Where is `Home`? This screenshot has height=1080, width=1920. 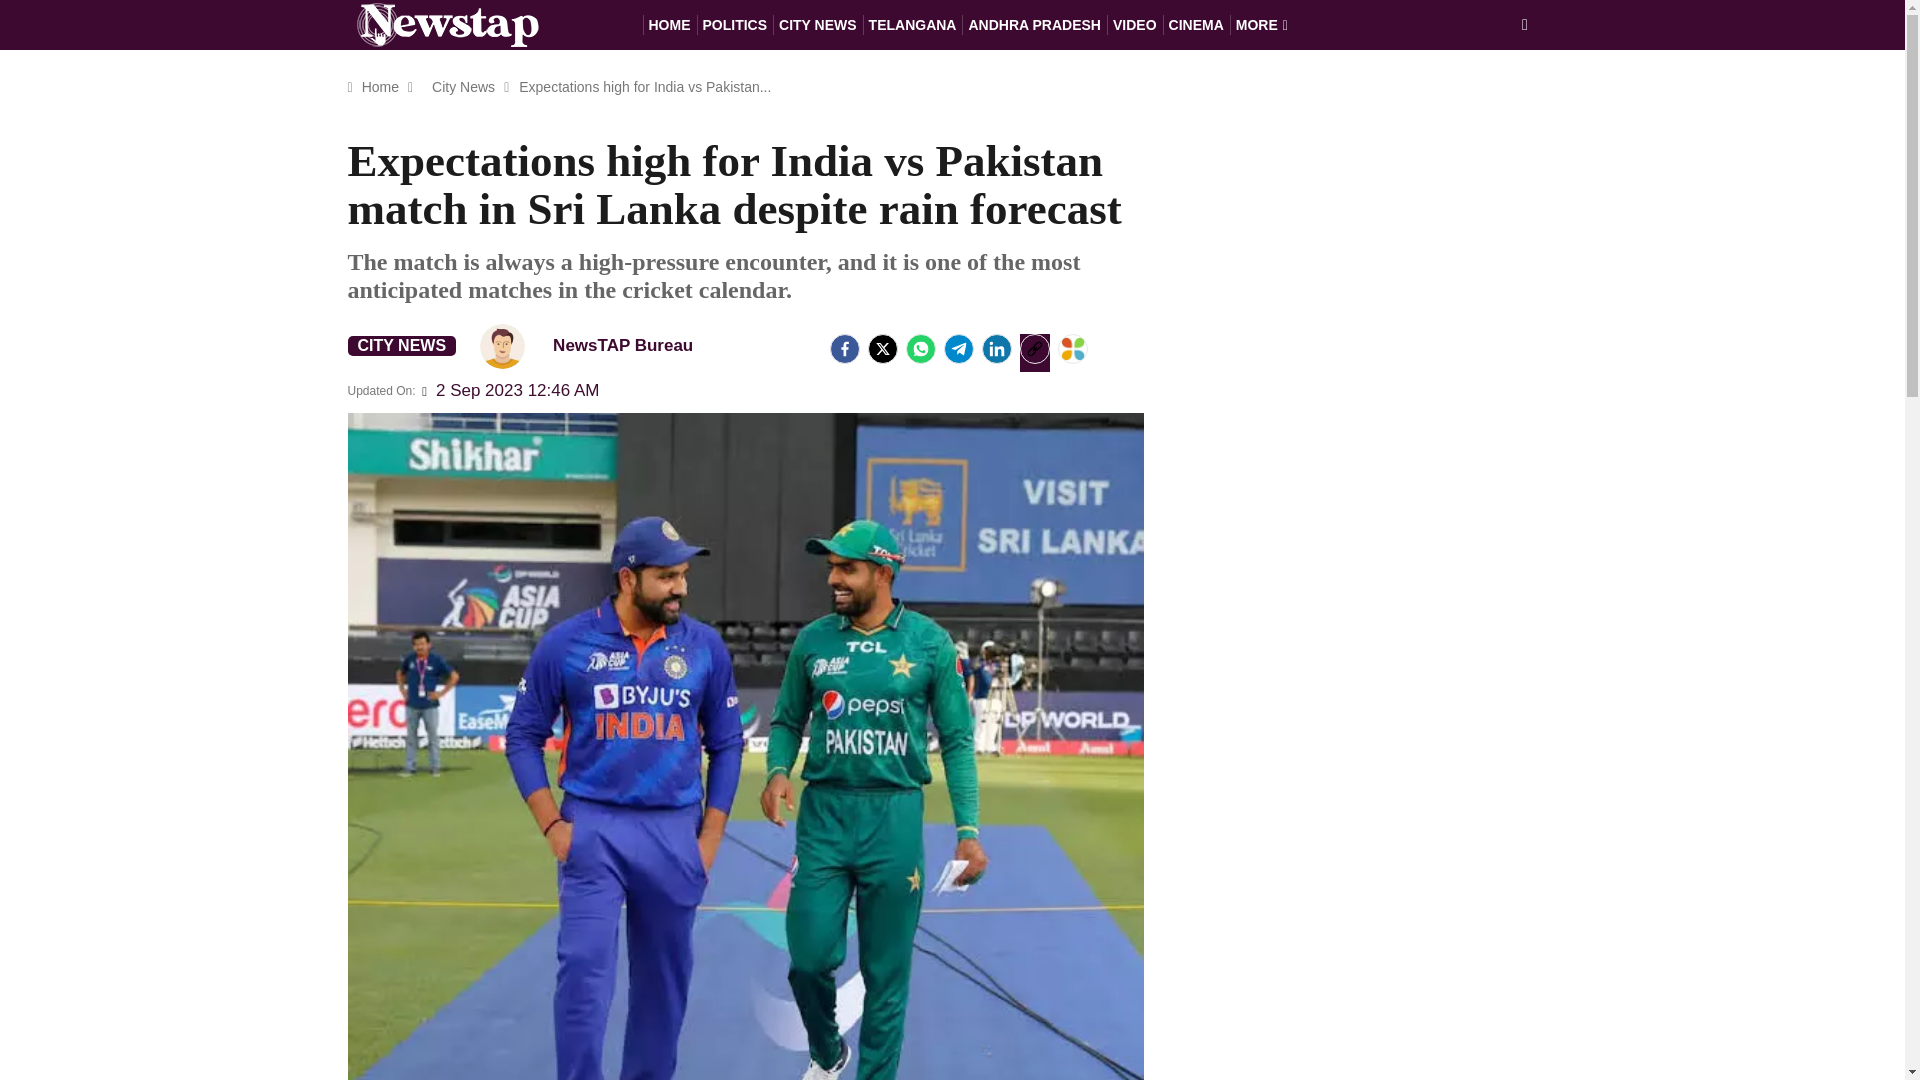 Home is located at coordinates (380, 86).